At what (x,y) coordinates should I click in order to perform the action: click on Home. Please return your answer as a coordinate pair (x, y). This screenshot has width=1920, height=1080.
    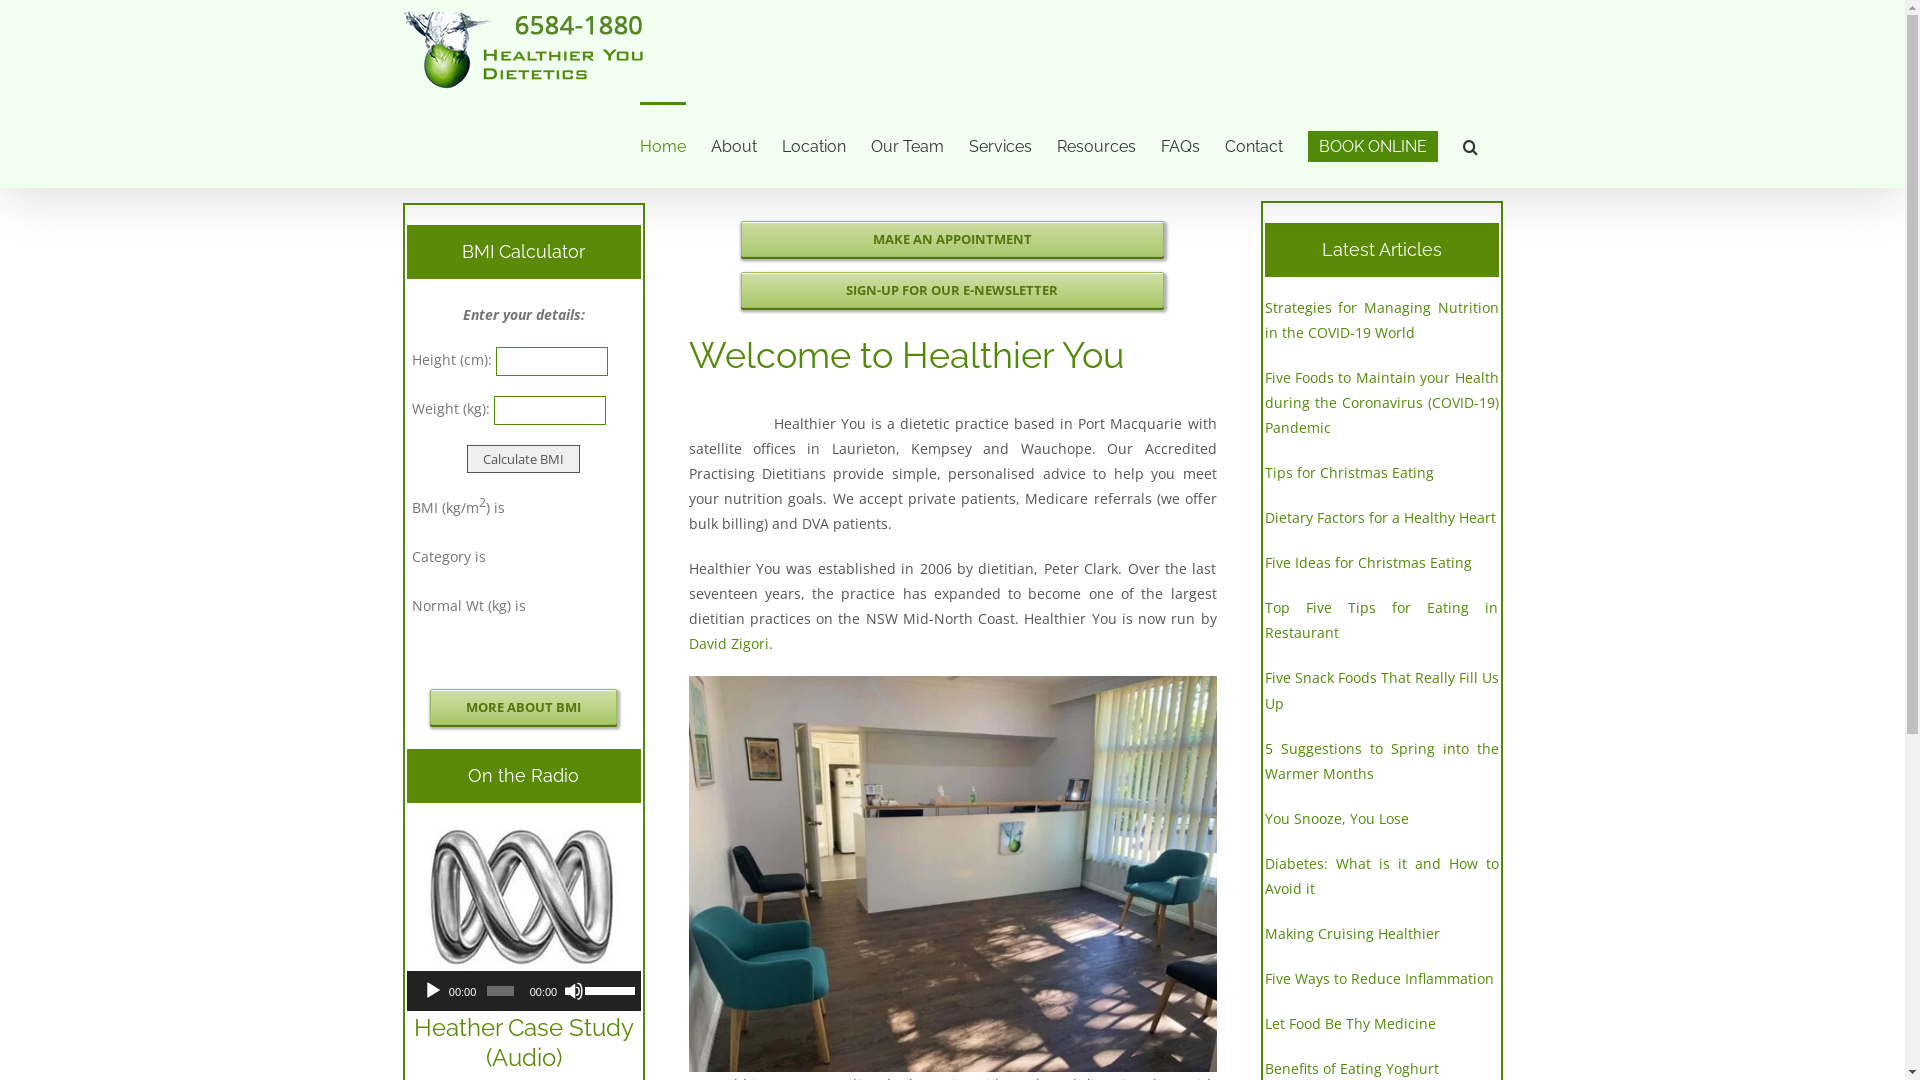
    Looking at the image, I should click on (663, 145).